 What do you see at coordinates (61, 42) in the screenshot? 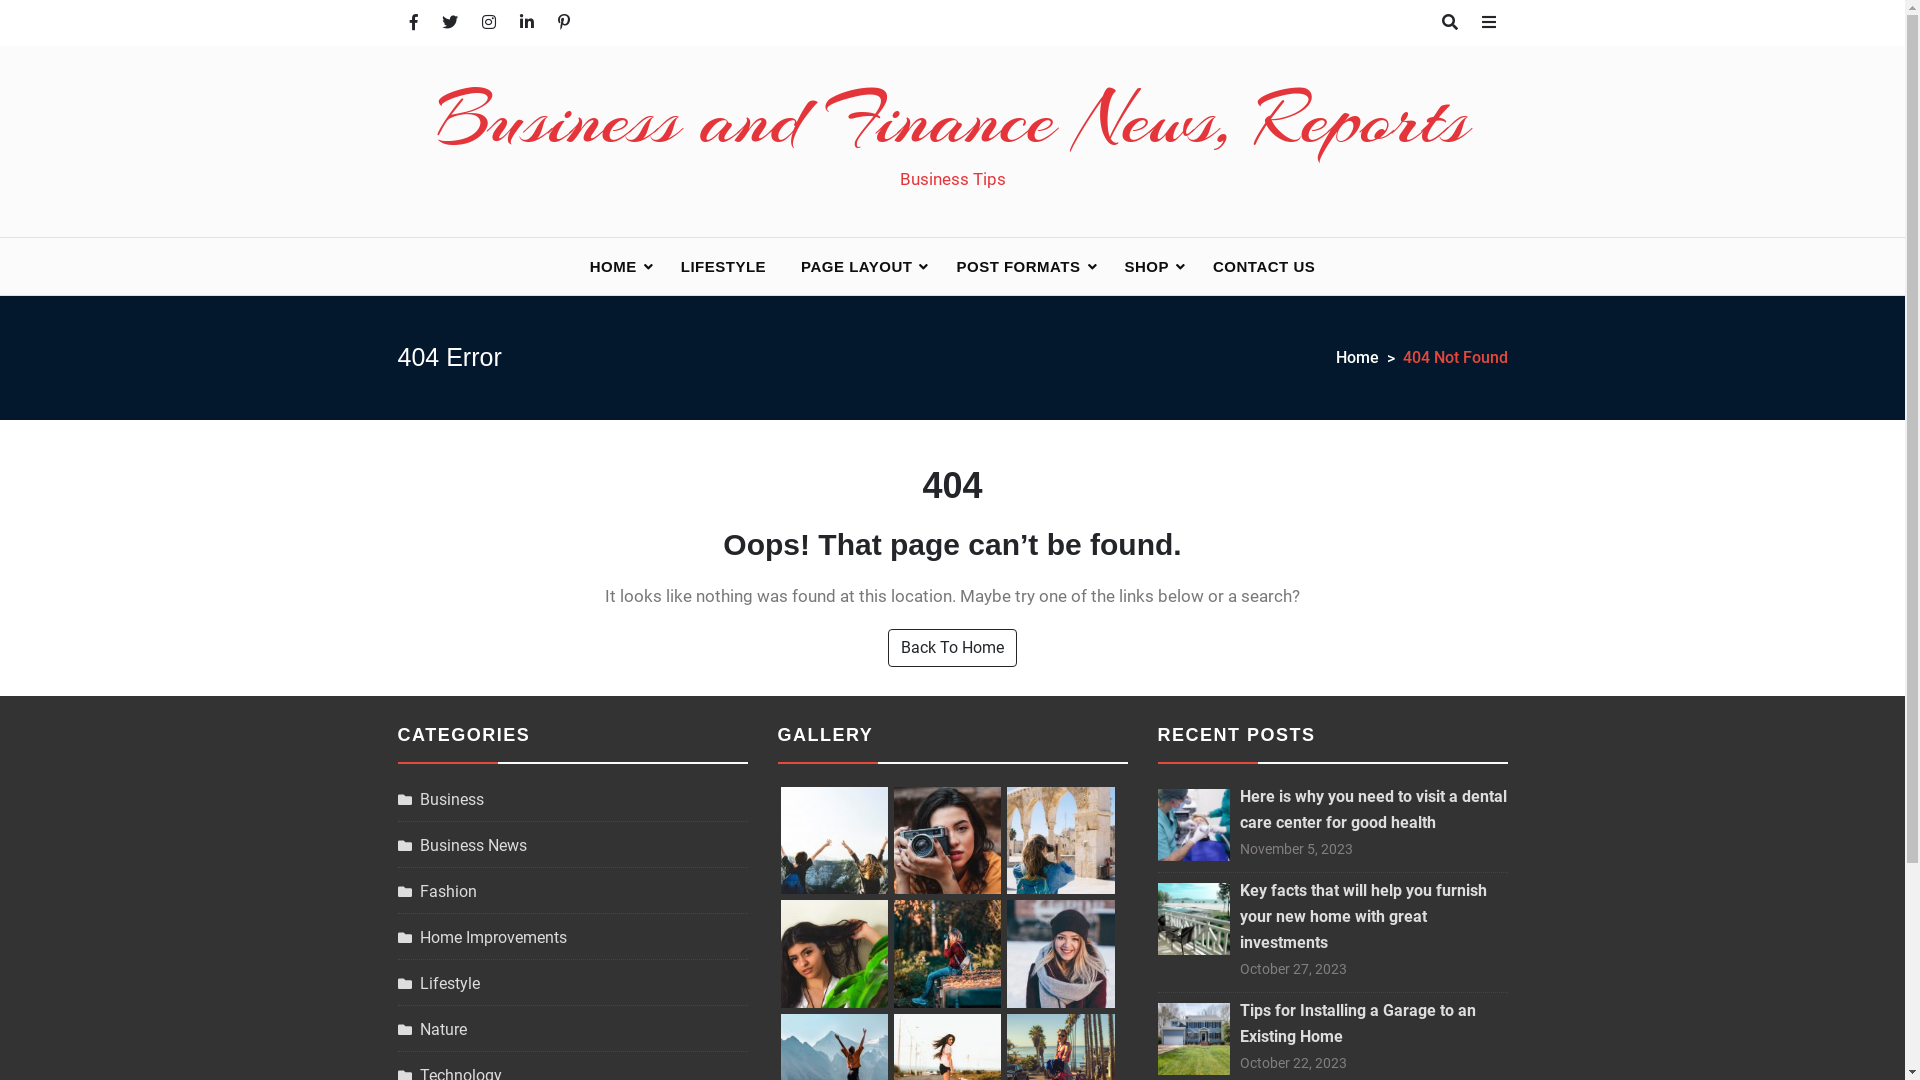
I see `Search` at bounding box center [61, 42].